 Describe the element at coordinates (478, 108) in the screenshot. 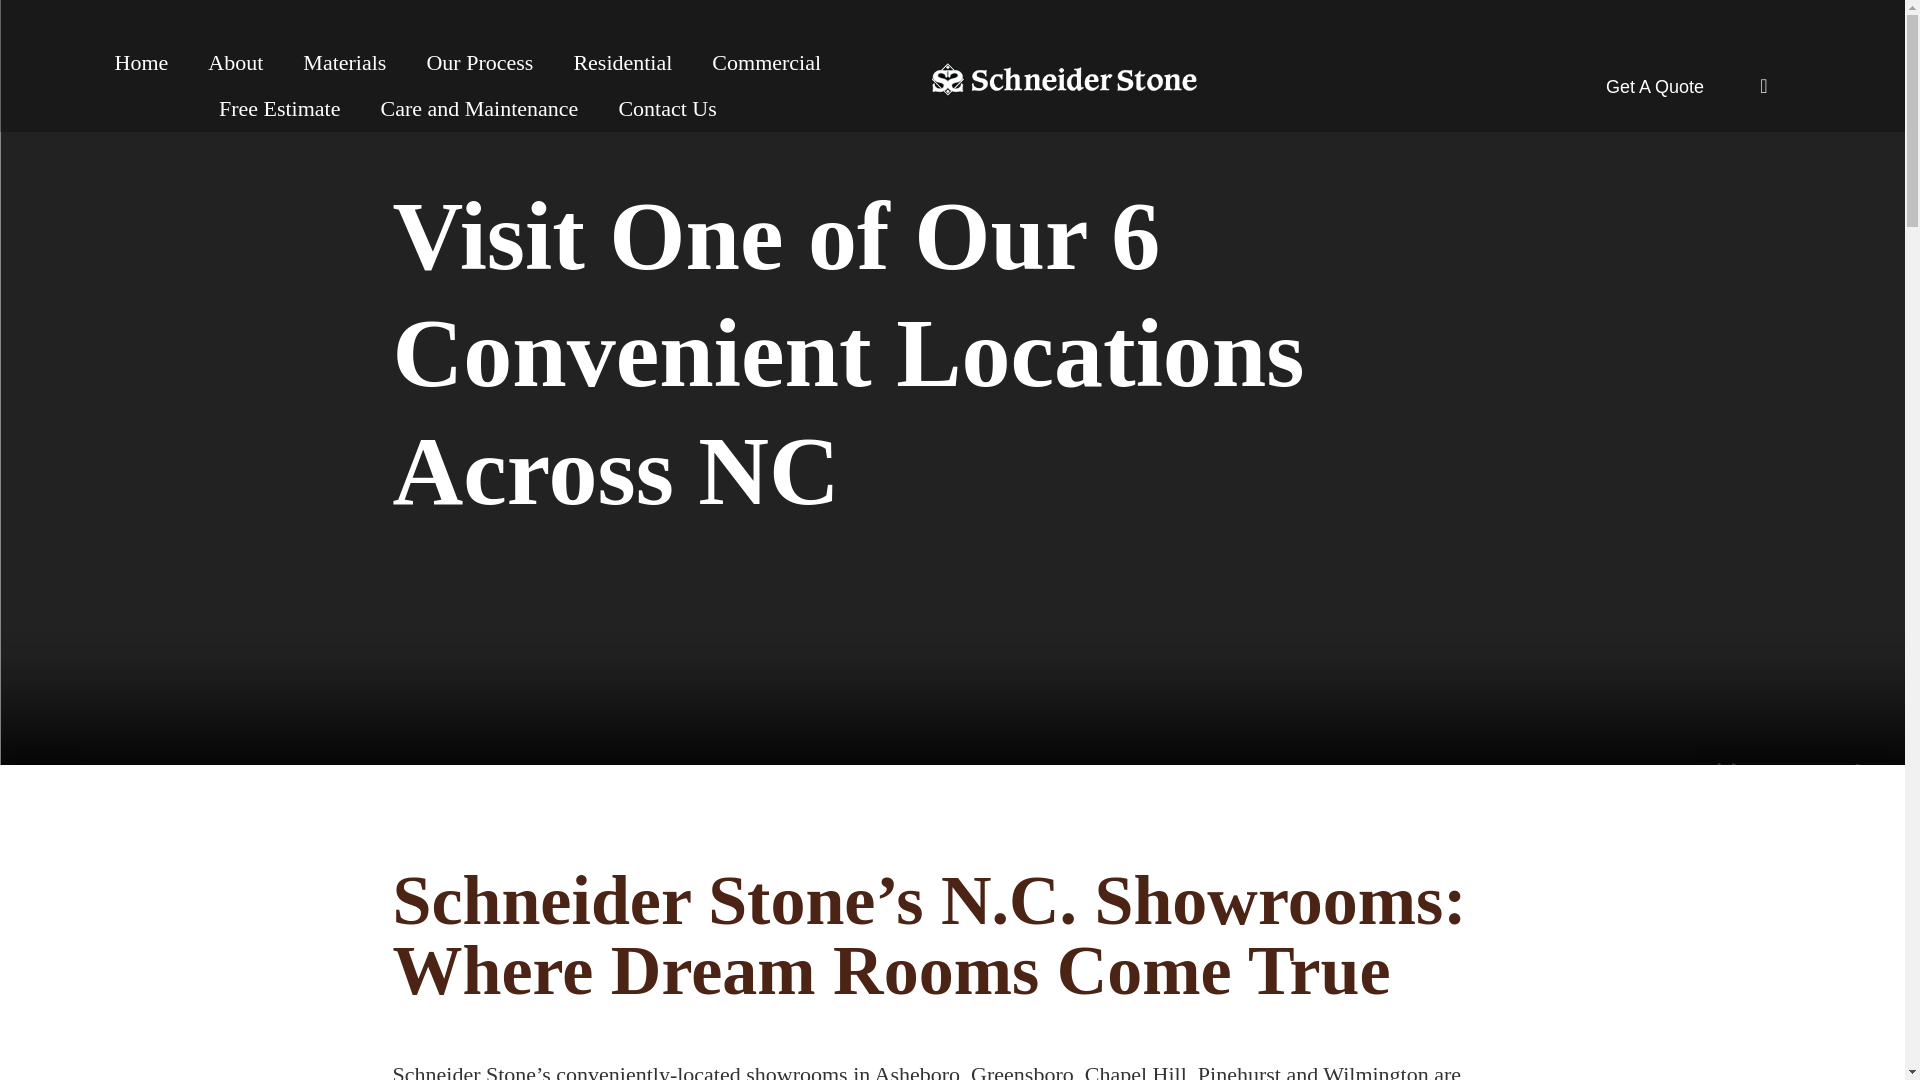

I see `Care and Maintenance` at that location.